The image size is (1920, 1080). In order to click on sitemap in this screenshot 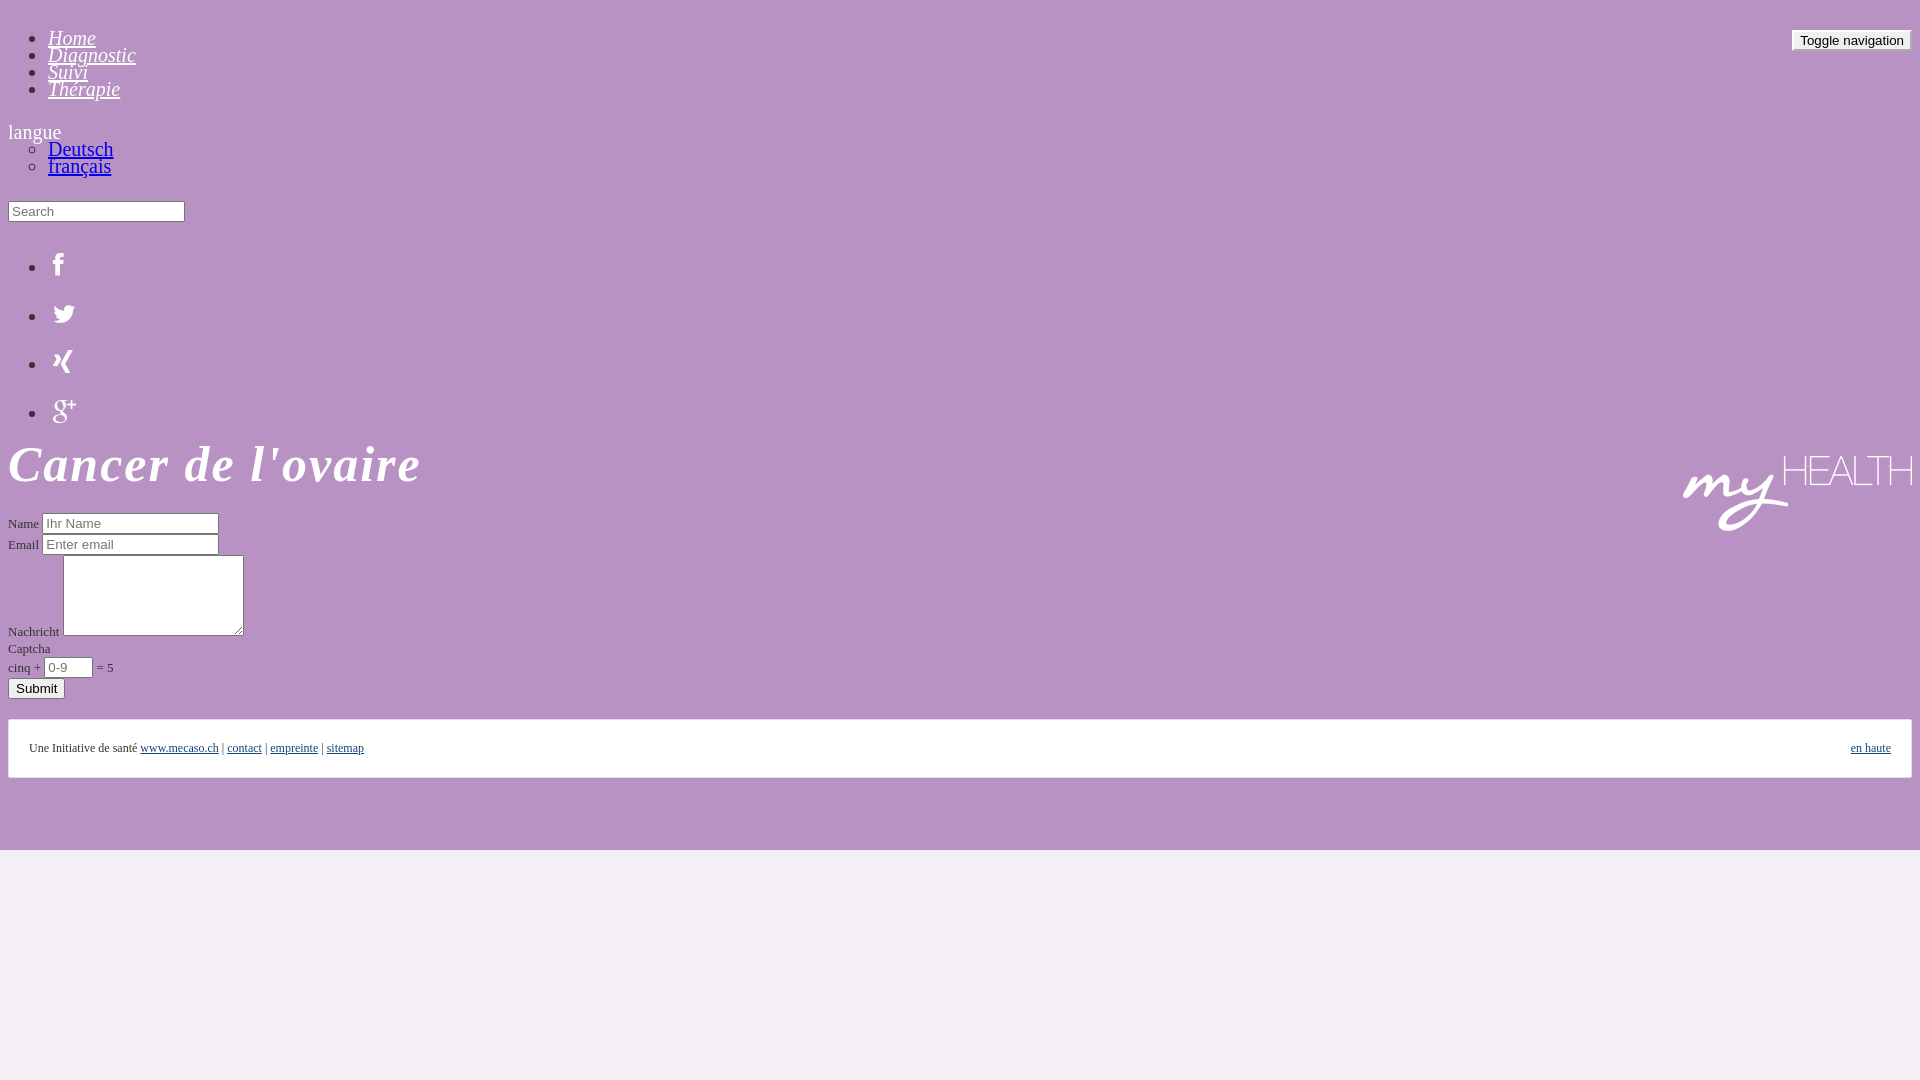, I will do `click(346, 748)`.